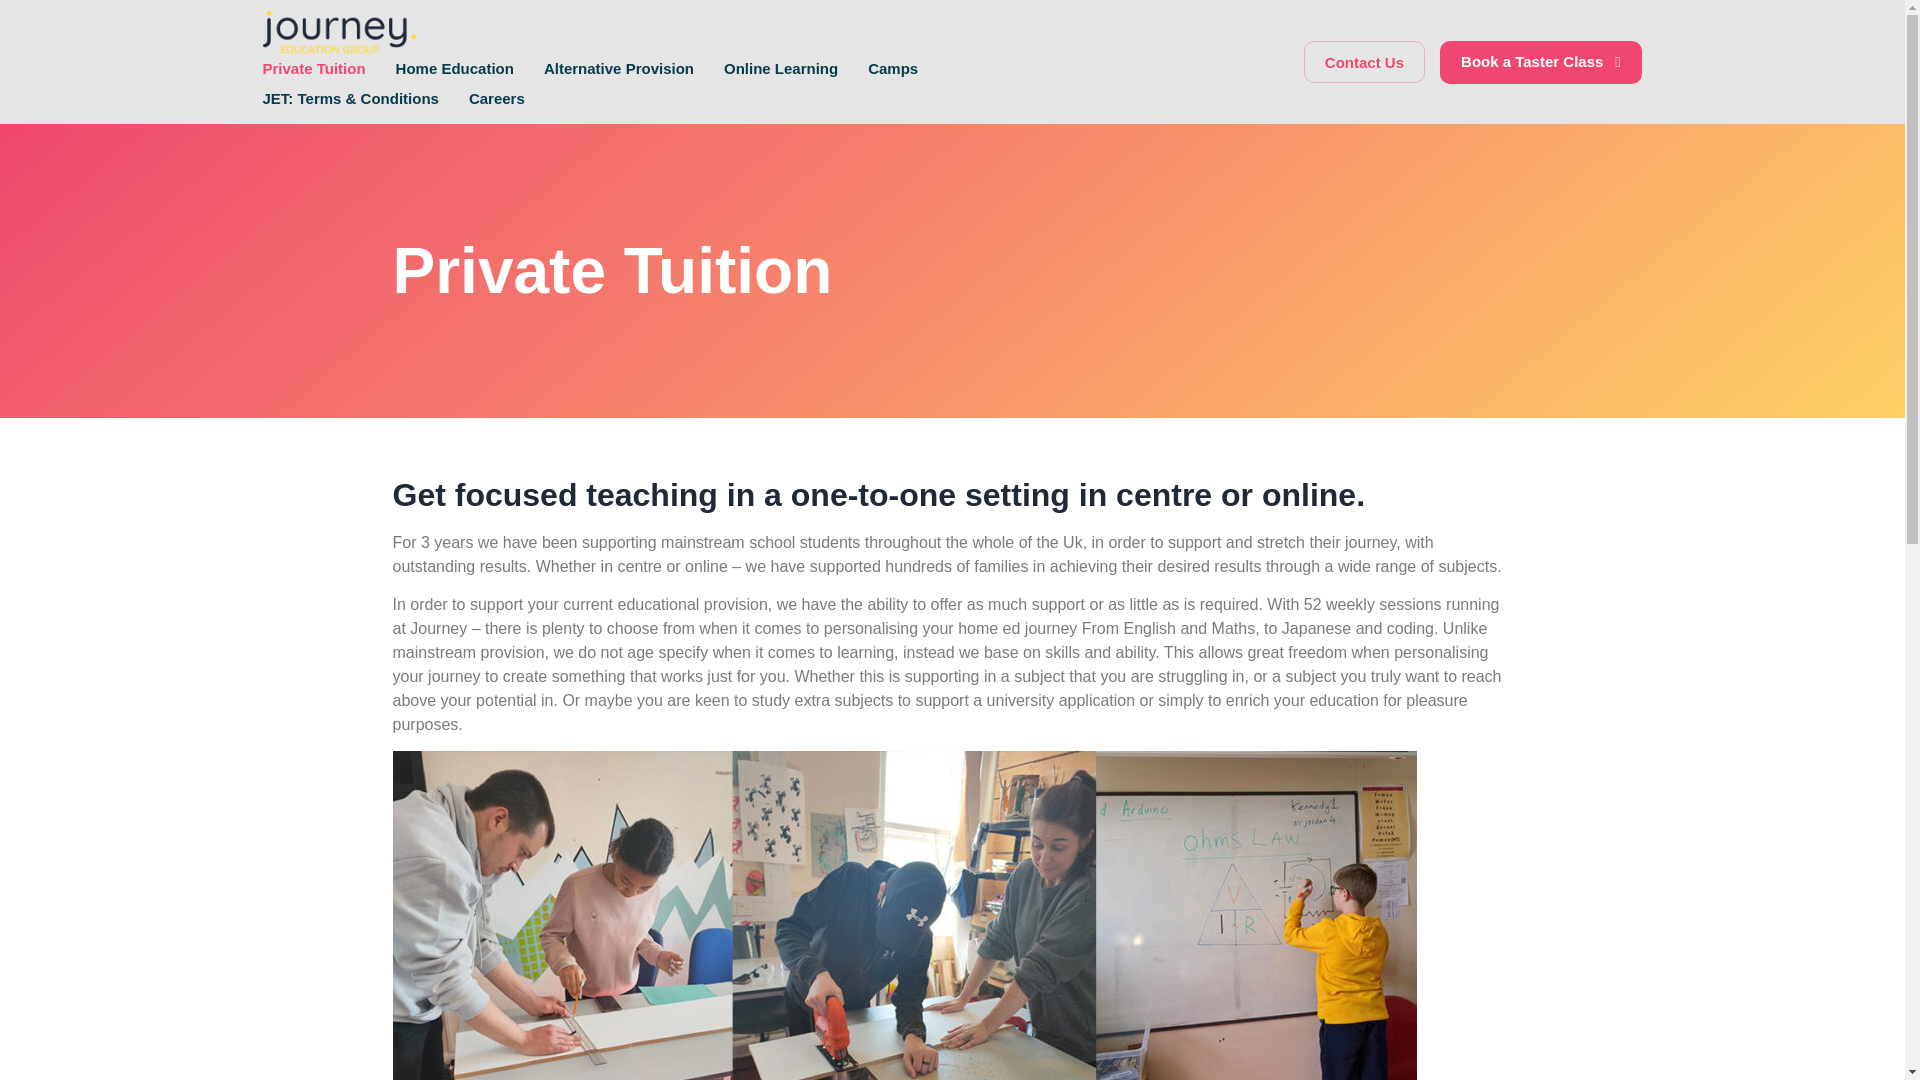 This screenshot has height=1080, width=1920. What do you see at coordinates (1364, 62) in the screenshot?
I see `Contact Us` at bounding box center [1364, 62].